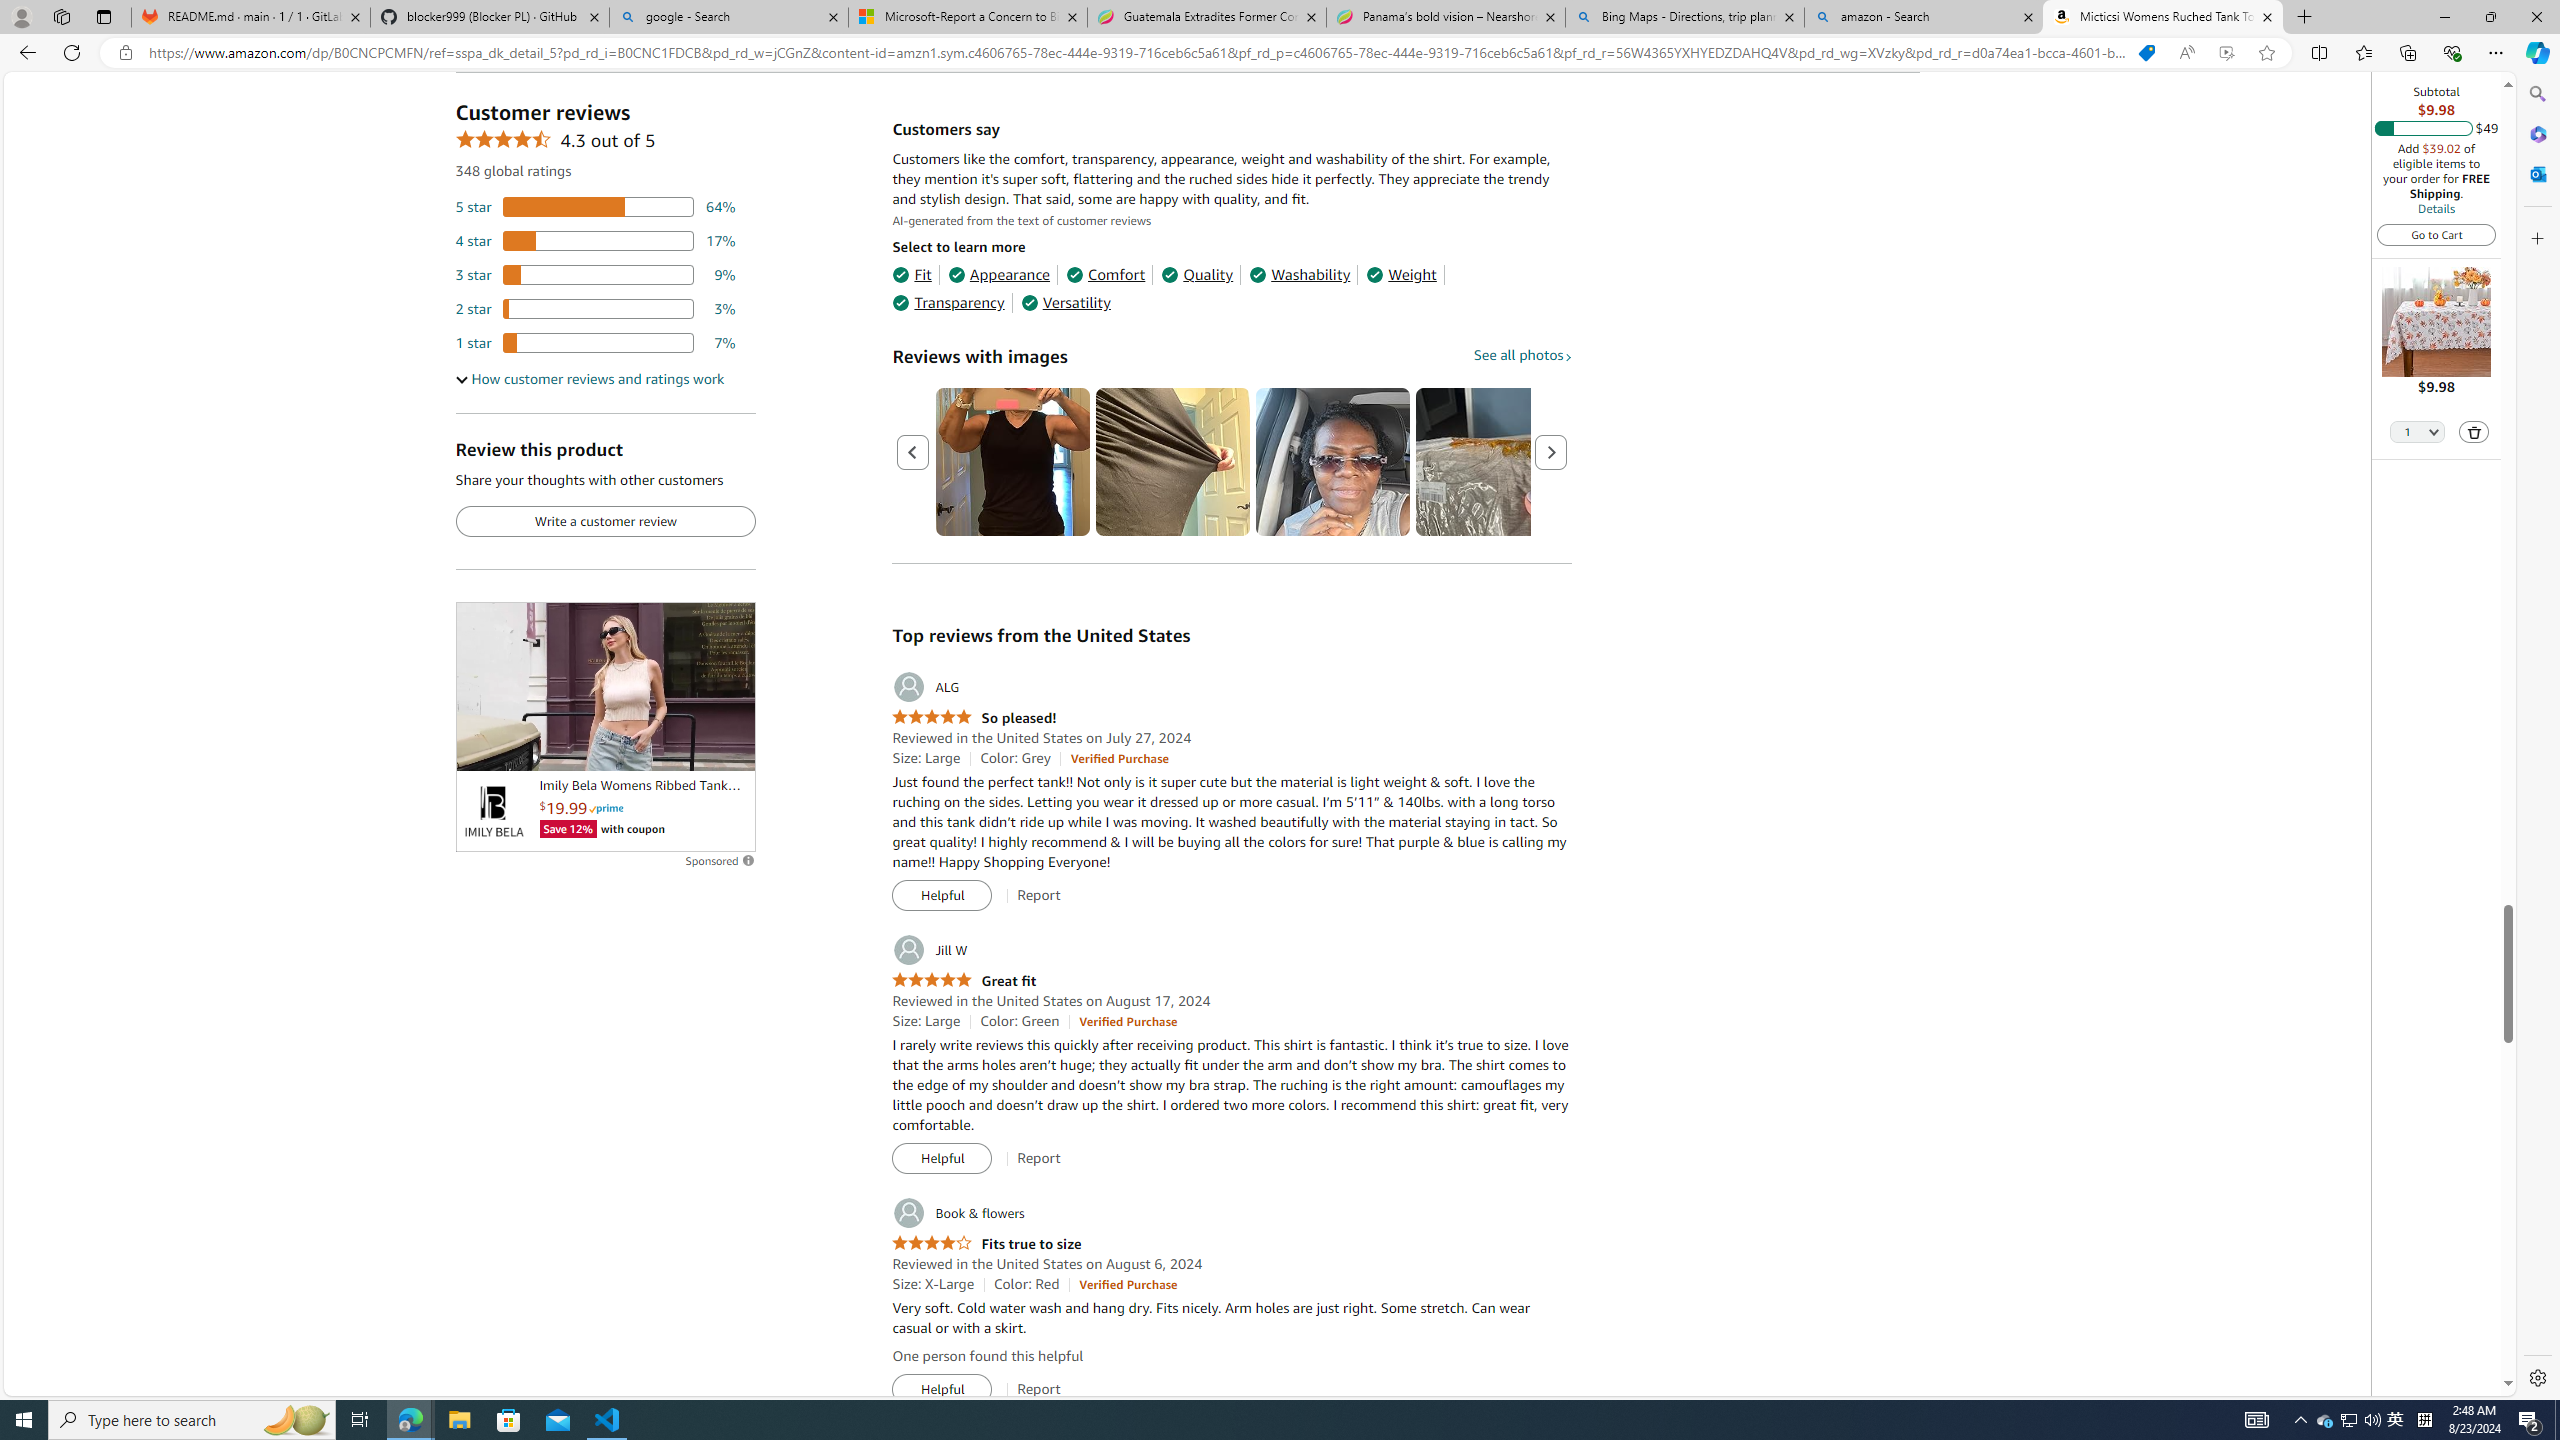  I want to click on Fit, so click(910, 275).